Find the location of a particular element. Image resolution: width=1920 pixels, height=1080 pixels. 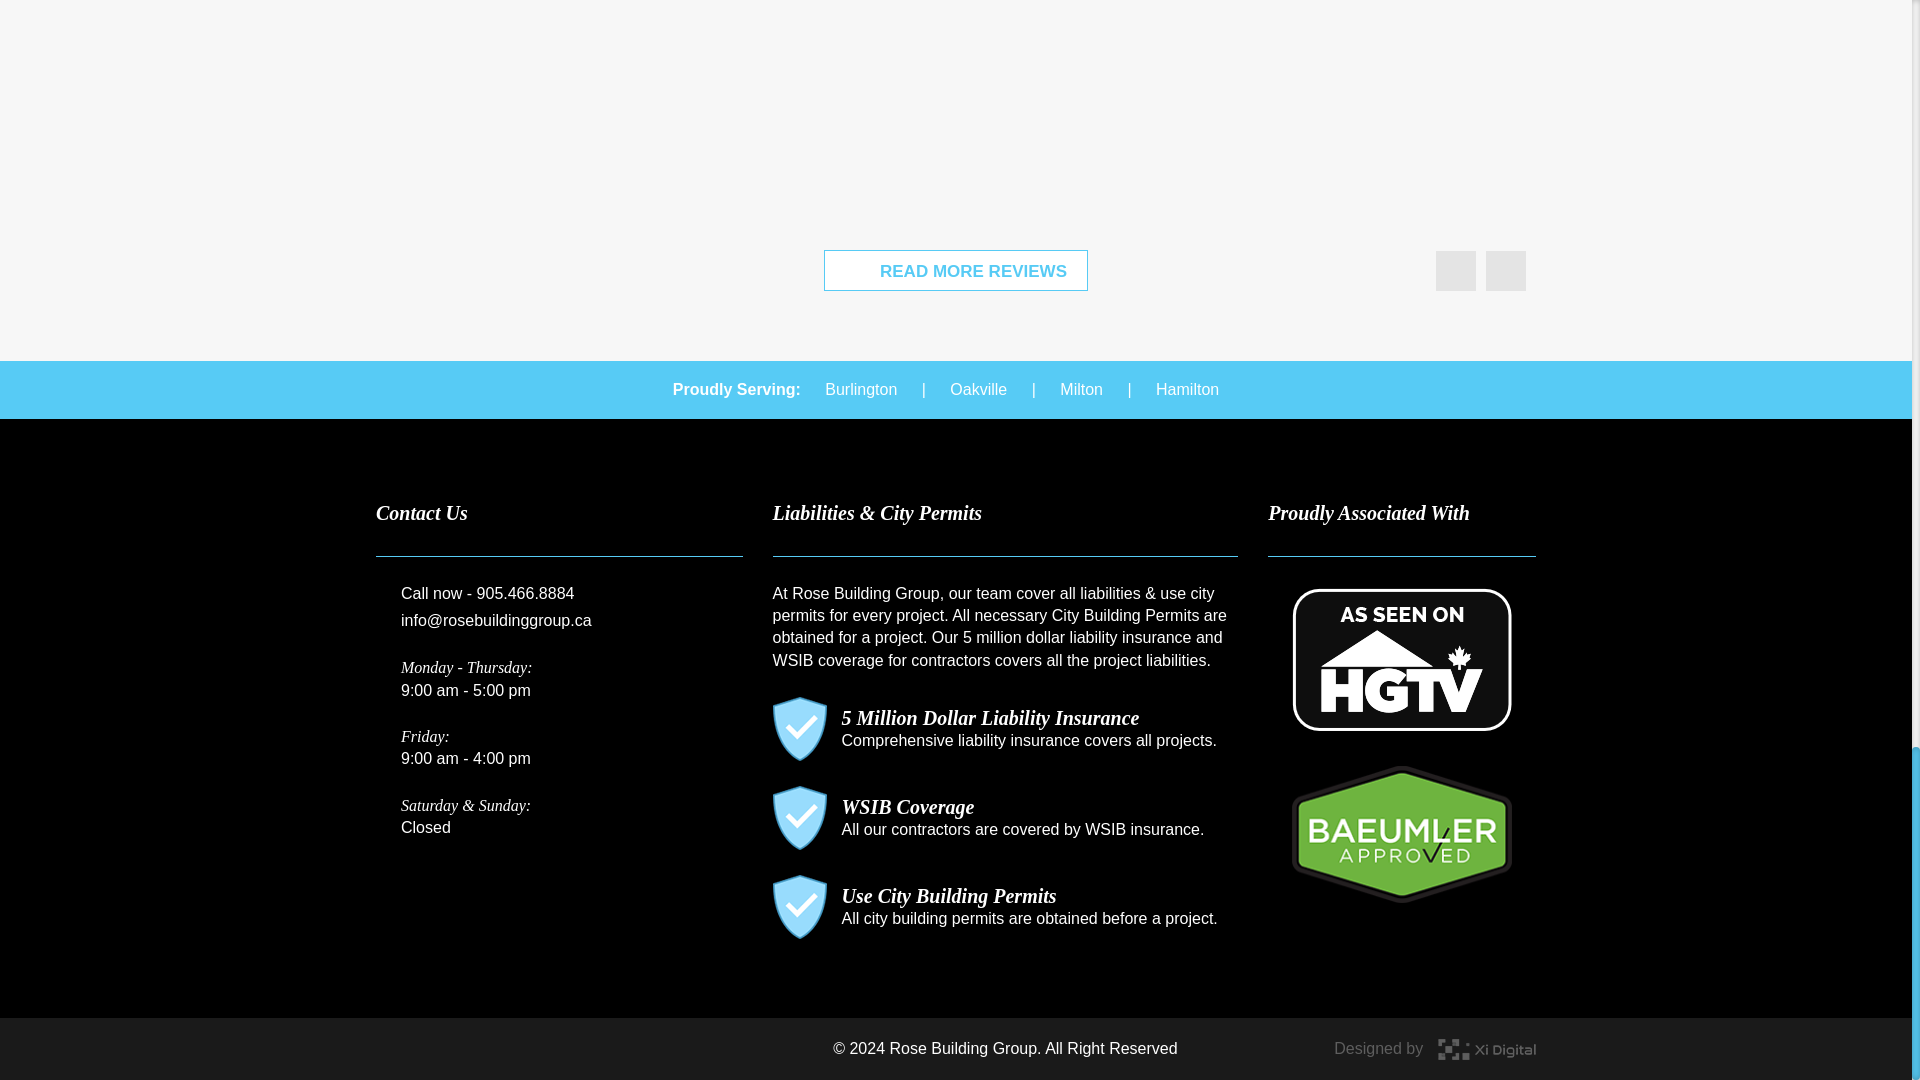

Burlington is located at coordinates (860, 388).